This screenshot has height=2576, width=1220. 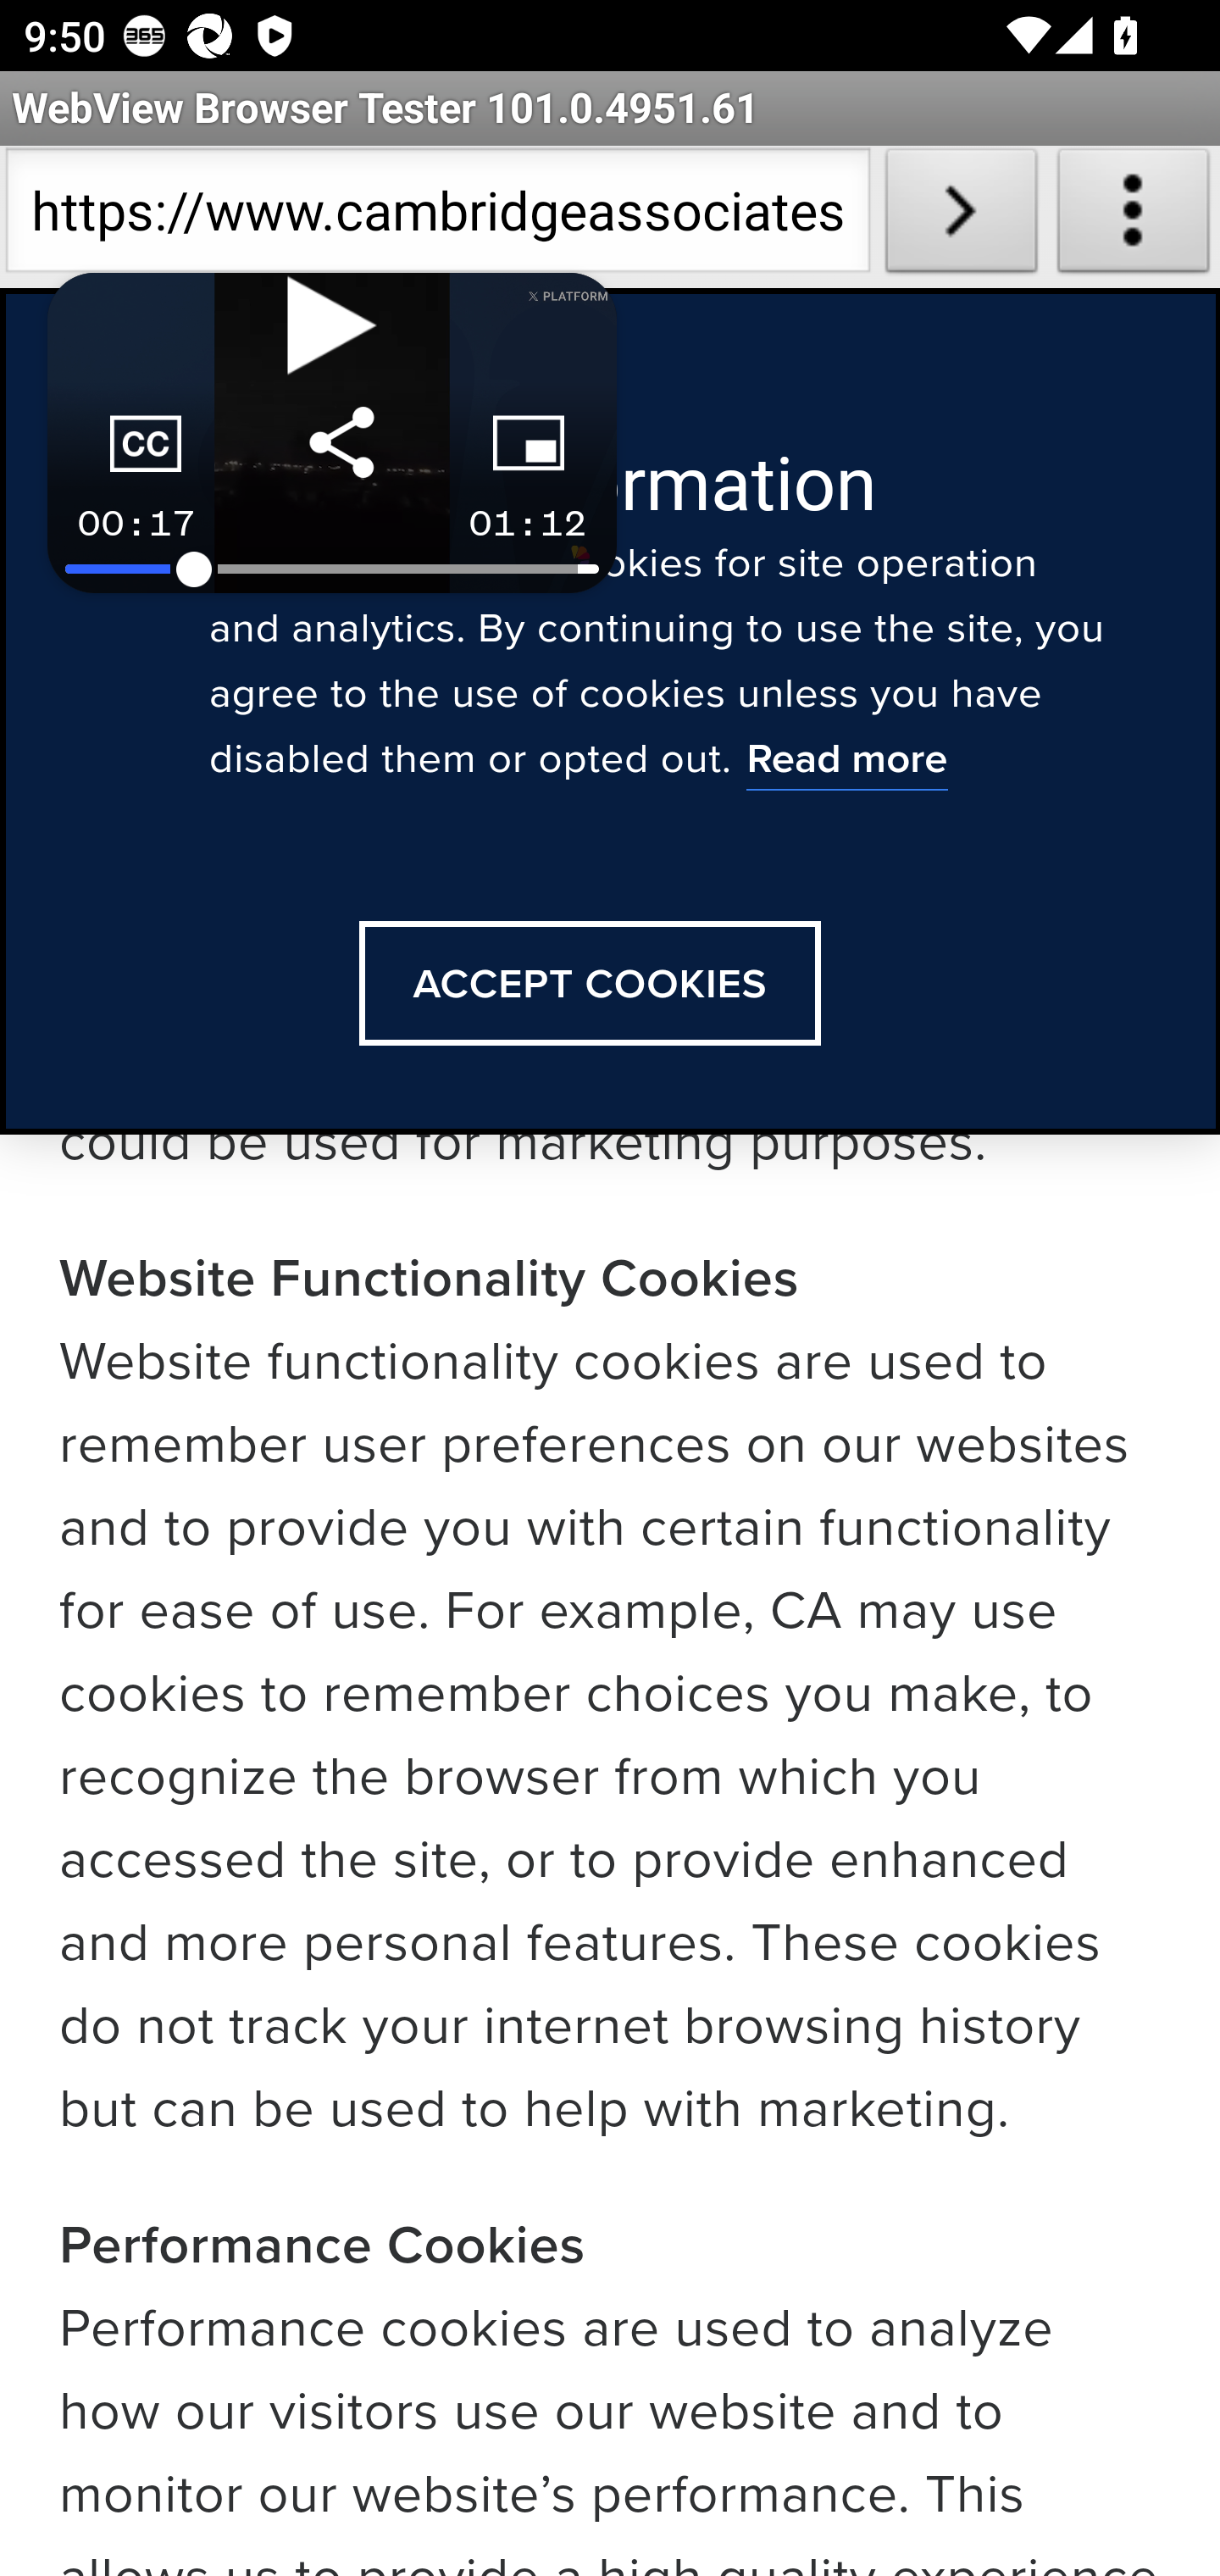 What do you see at coordinates (590, 986) in the screenshot?
I see `ACCEPT COOKIES` at bounding box center [590, 986].